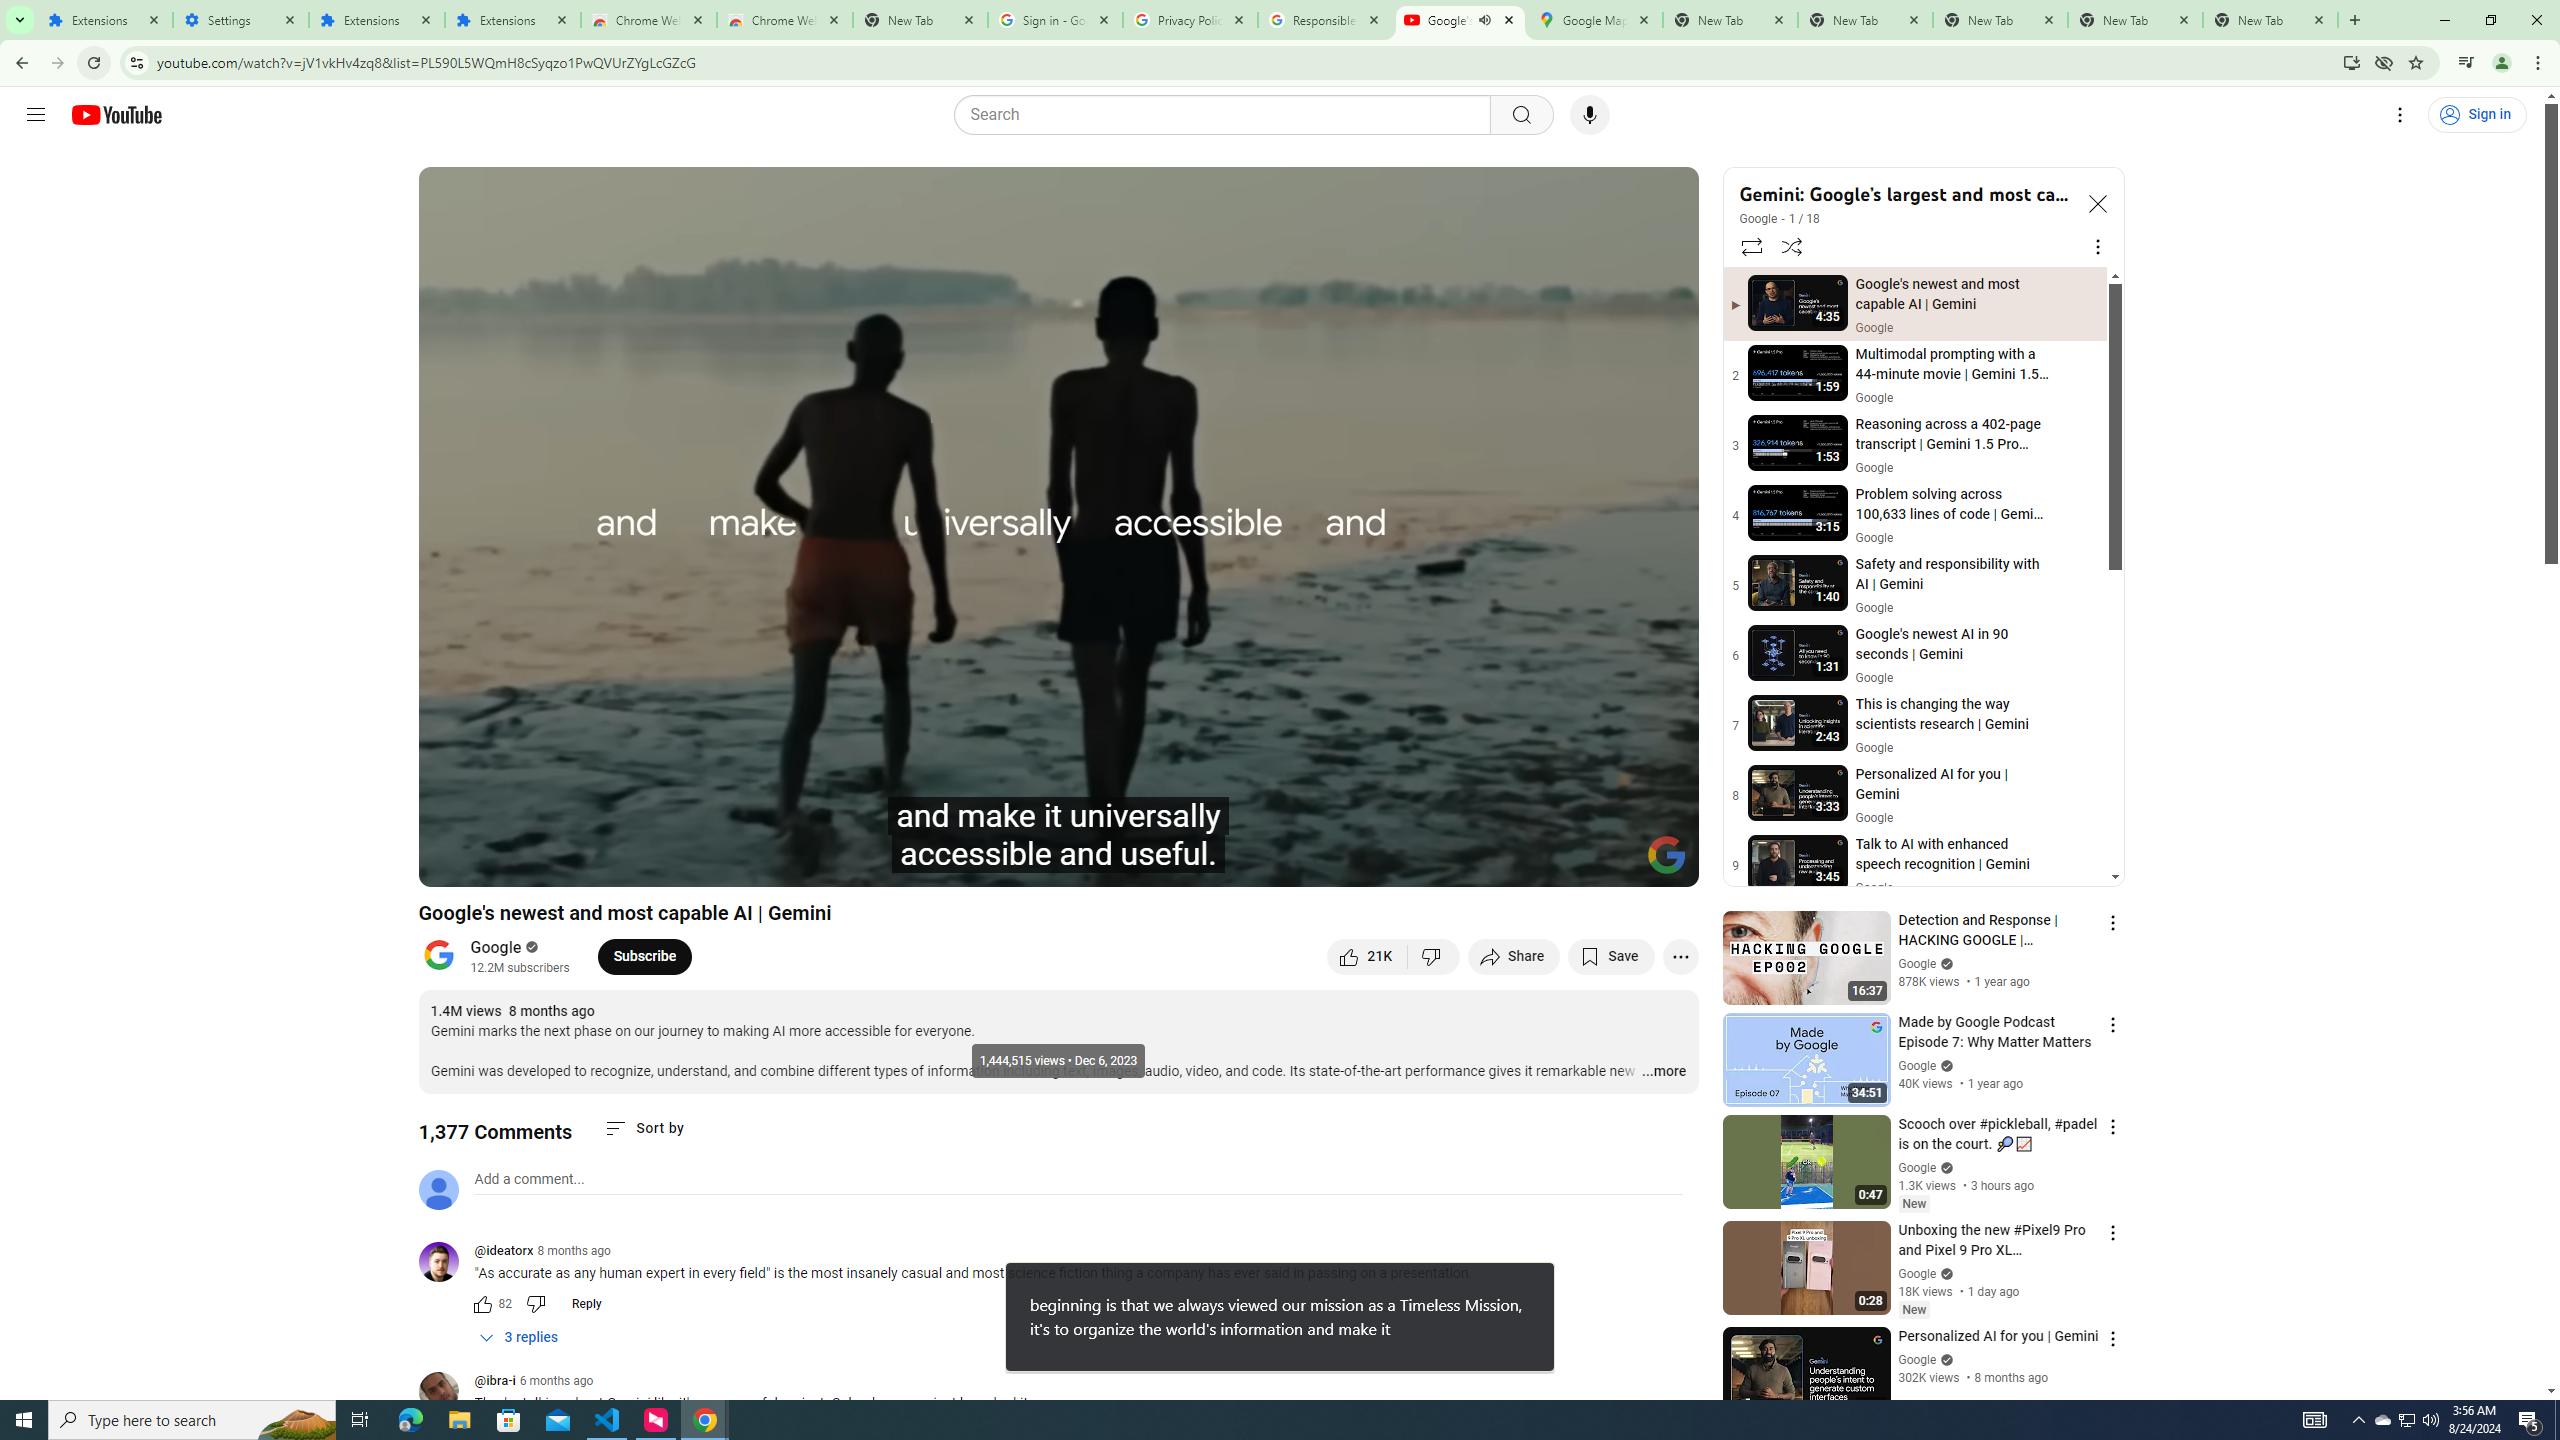 This screenshot has width=2560, height=1440. What do you see at coordinates (2350, 62) in the screenshot?
I see `Install YouTube` at bounding box center [2350, 62].